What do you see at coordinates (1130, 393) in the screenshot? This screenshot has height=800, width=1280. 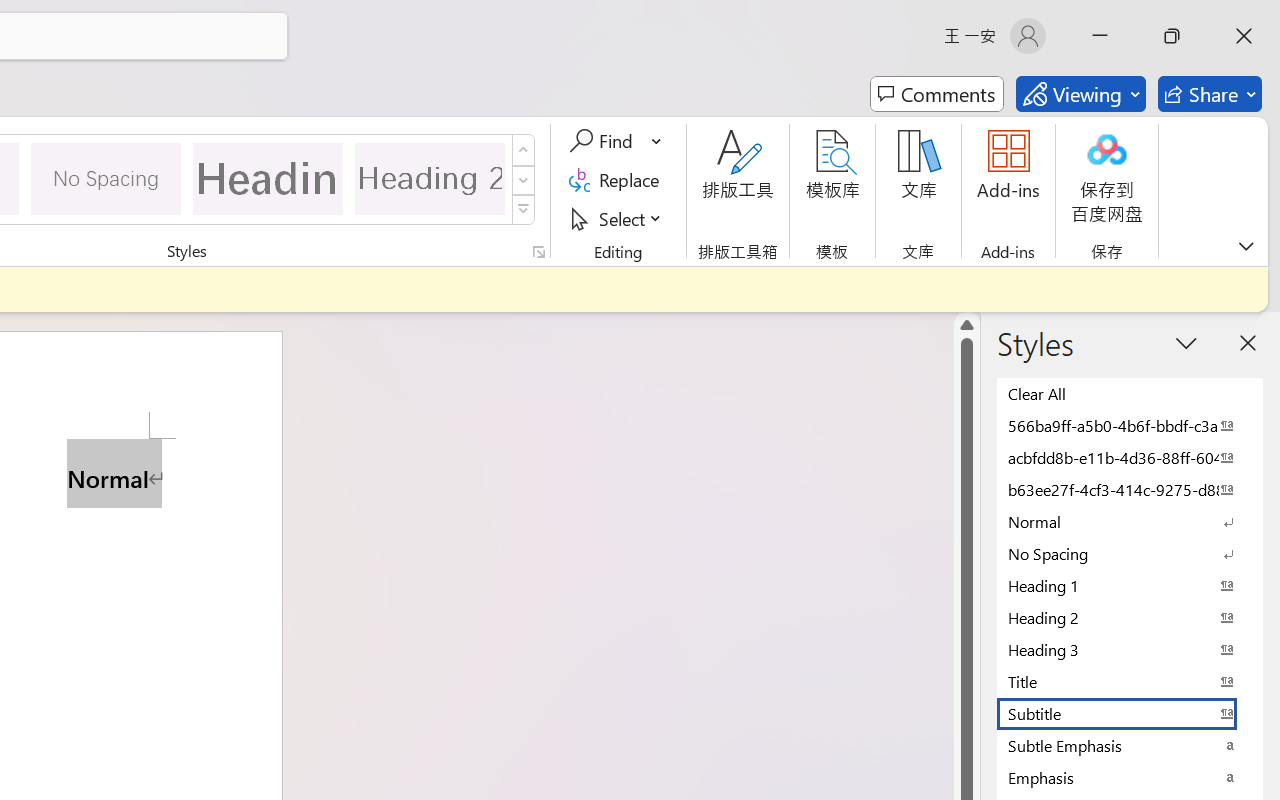 I see `Clear All` at bounding box center [1130, 393].